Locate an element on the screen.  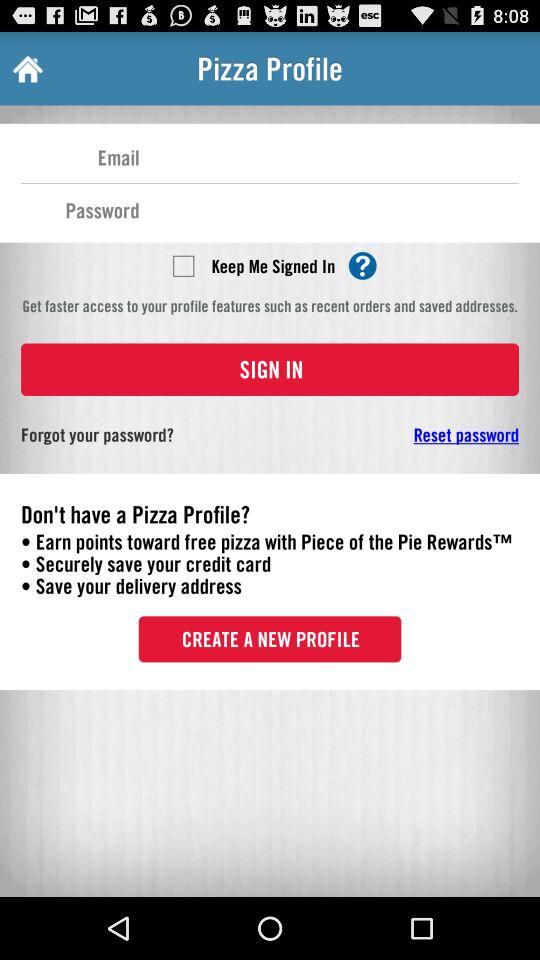
open icon below the earn points toward icon is located at coordinates (270, 639).